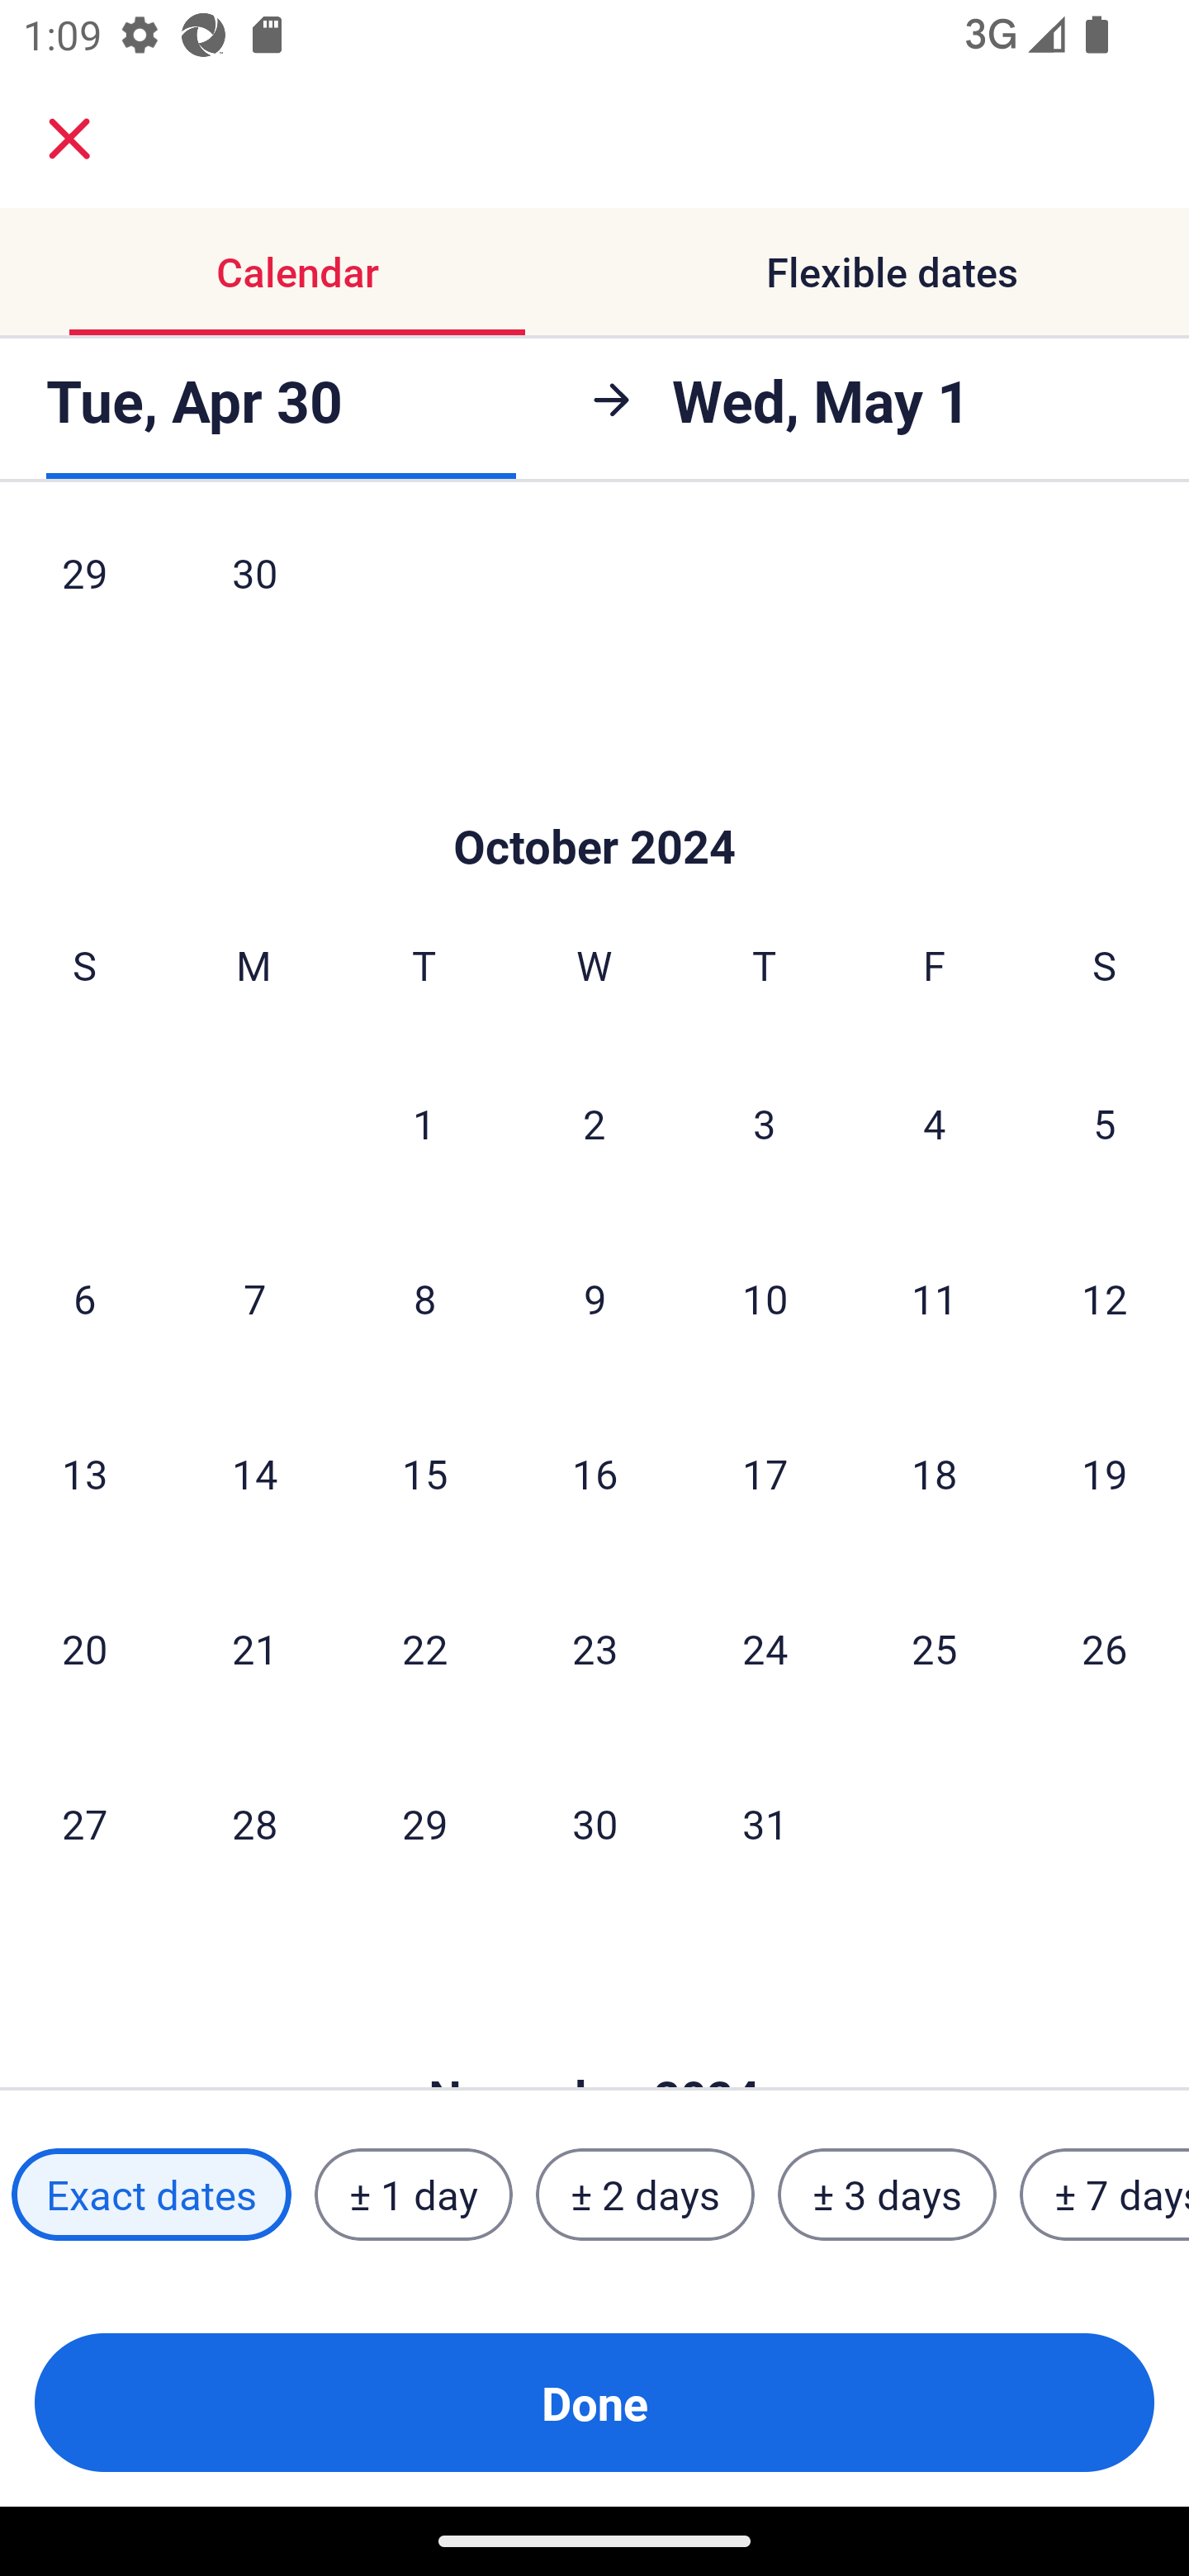  What do you see at coordinates (594, 2403) in the screenshot?
I see `Done` at bounding box center [594, 2403].